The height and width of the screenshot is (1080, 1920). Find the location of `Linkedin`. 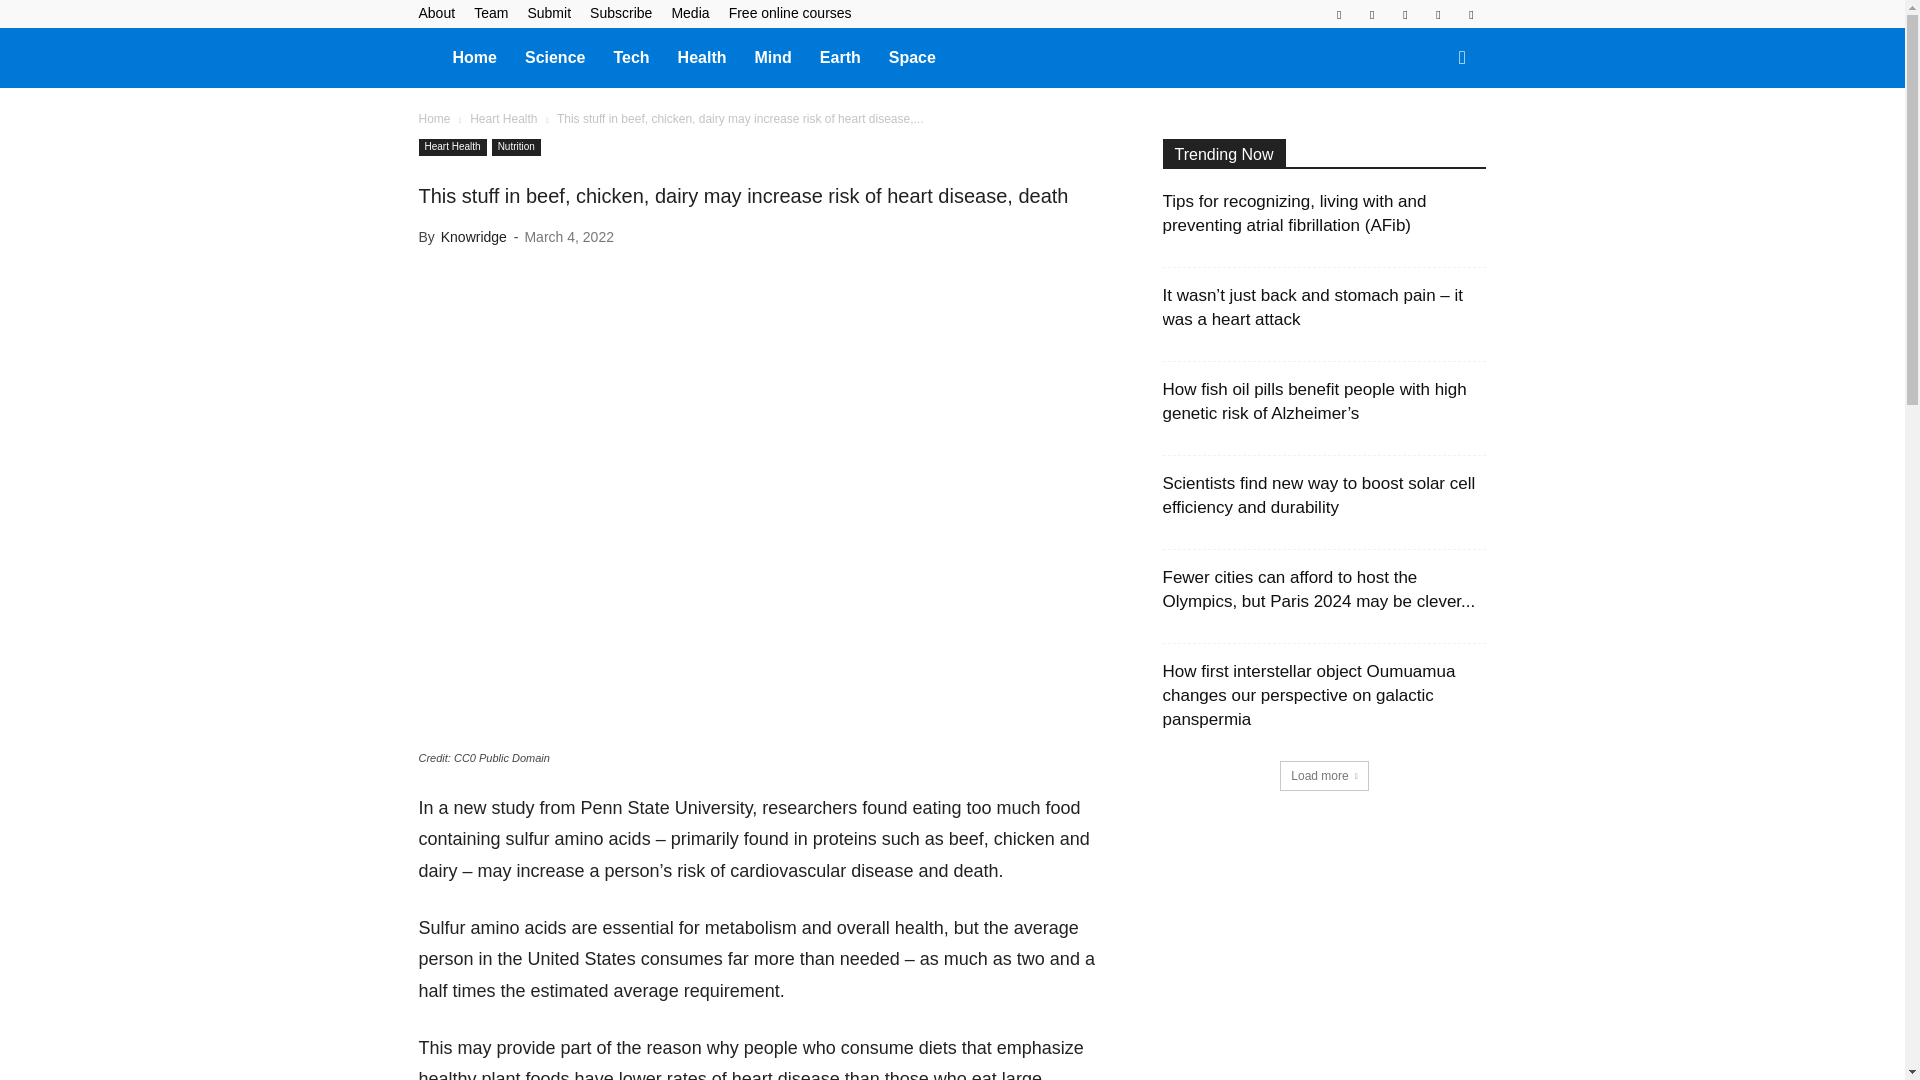

Linkedin is located at coordinates (1372, 14).